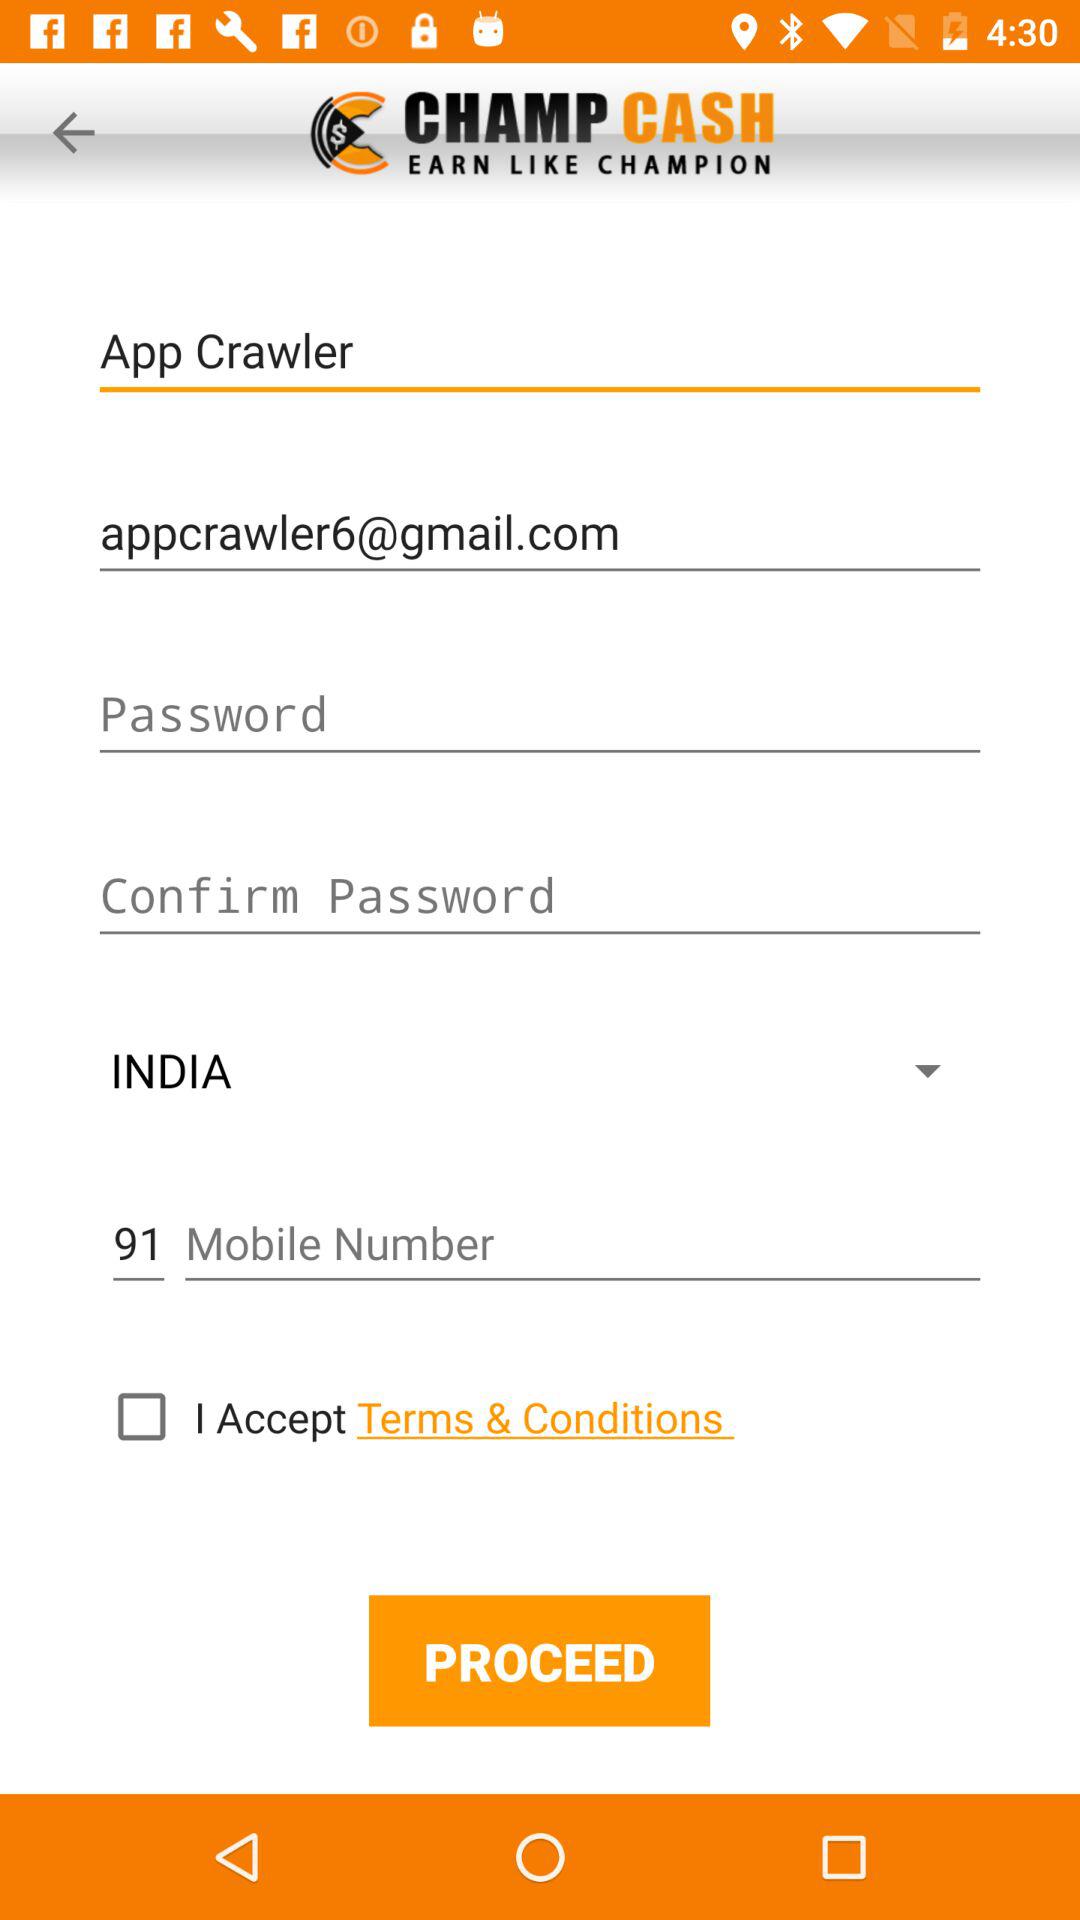 The height and width of the screenshot is (1920, 1080). I want to click on inbox, so click(141, 1416).